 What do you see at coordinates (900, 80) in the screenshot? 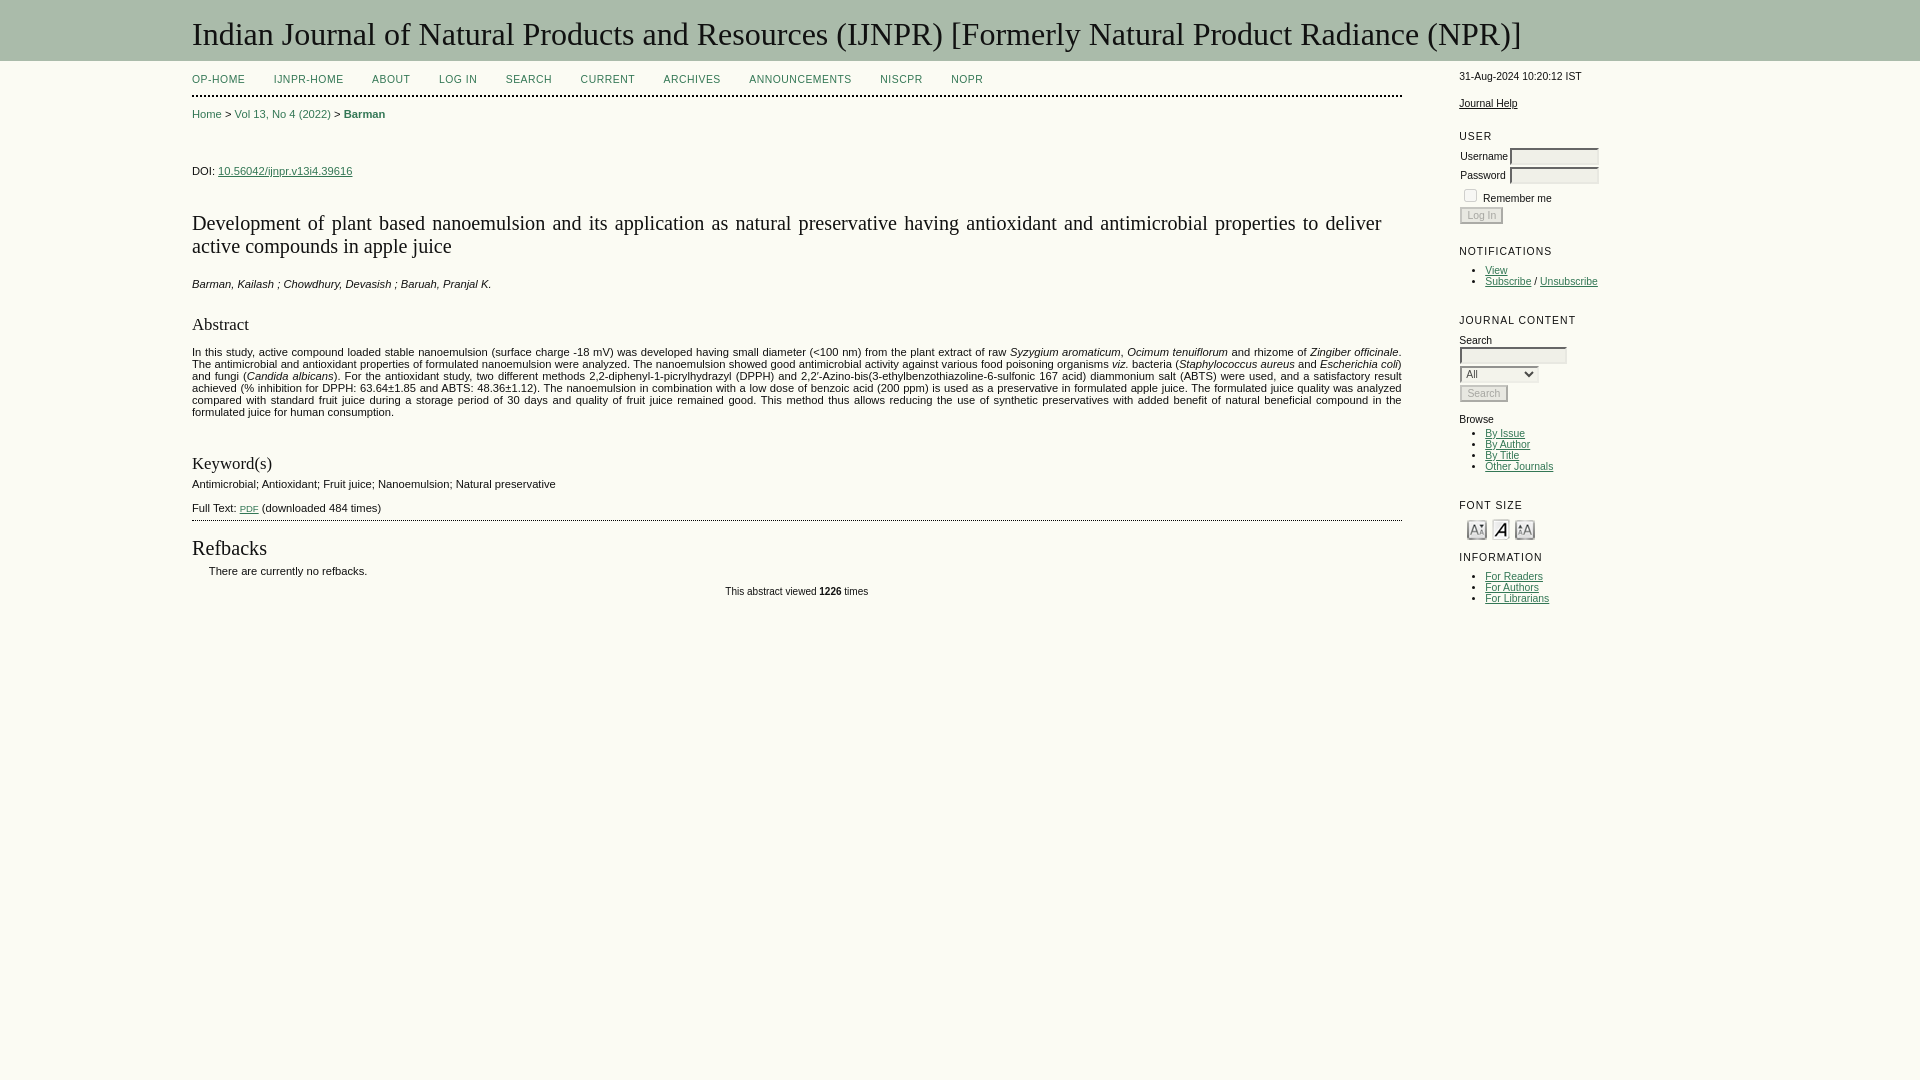
I see `NISCPR` at bounding box center [900, 80].